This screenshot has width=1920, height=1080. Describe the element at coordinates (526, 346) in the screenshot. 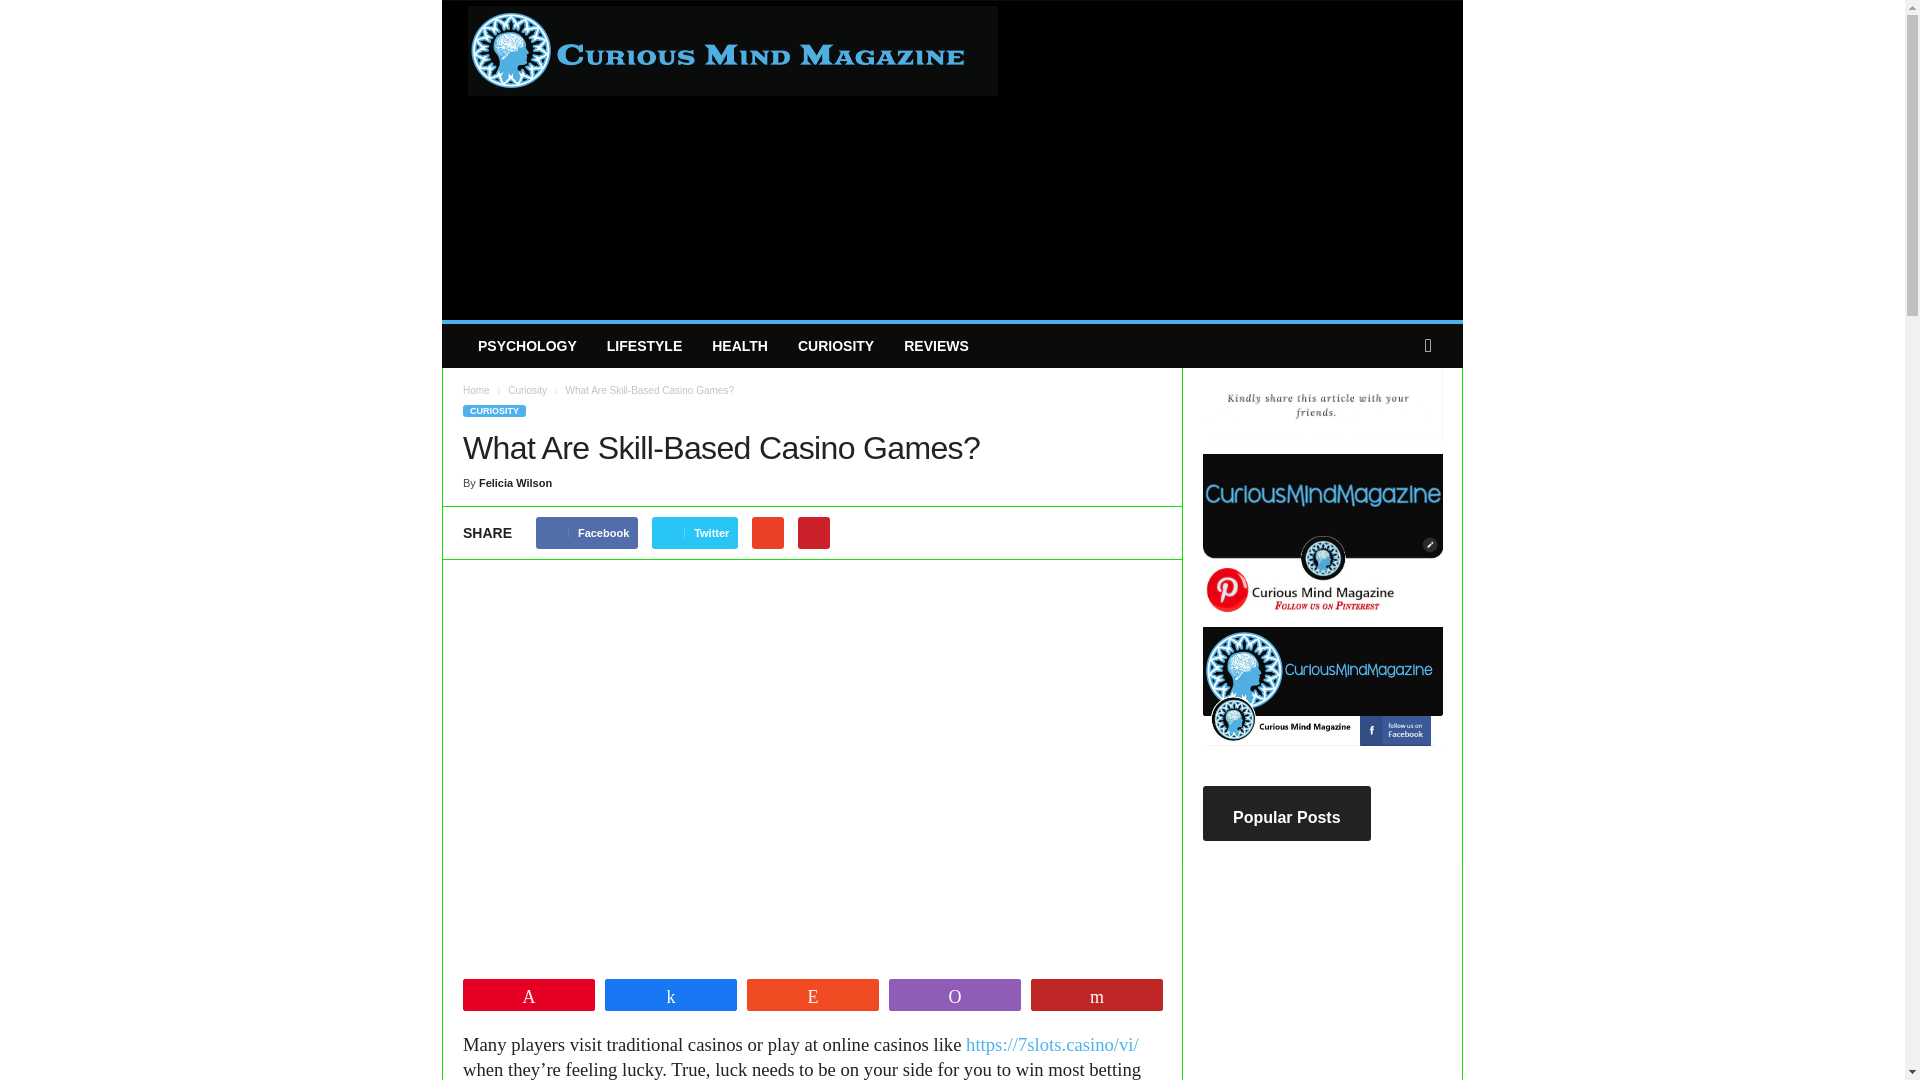

I see `PSYCHOLOGY` at that location.